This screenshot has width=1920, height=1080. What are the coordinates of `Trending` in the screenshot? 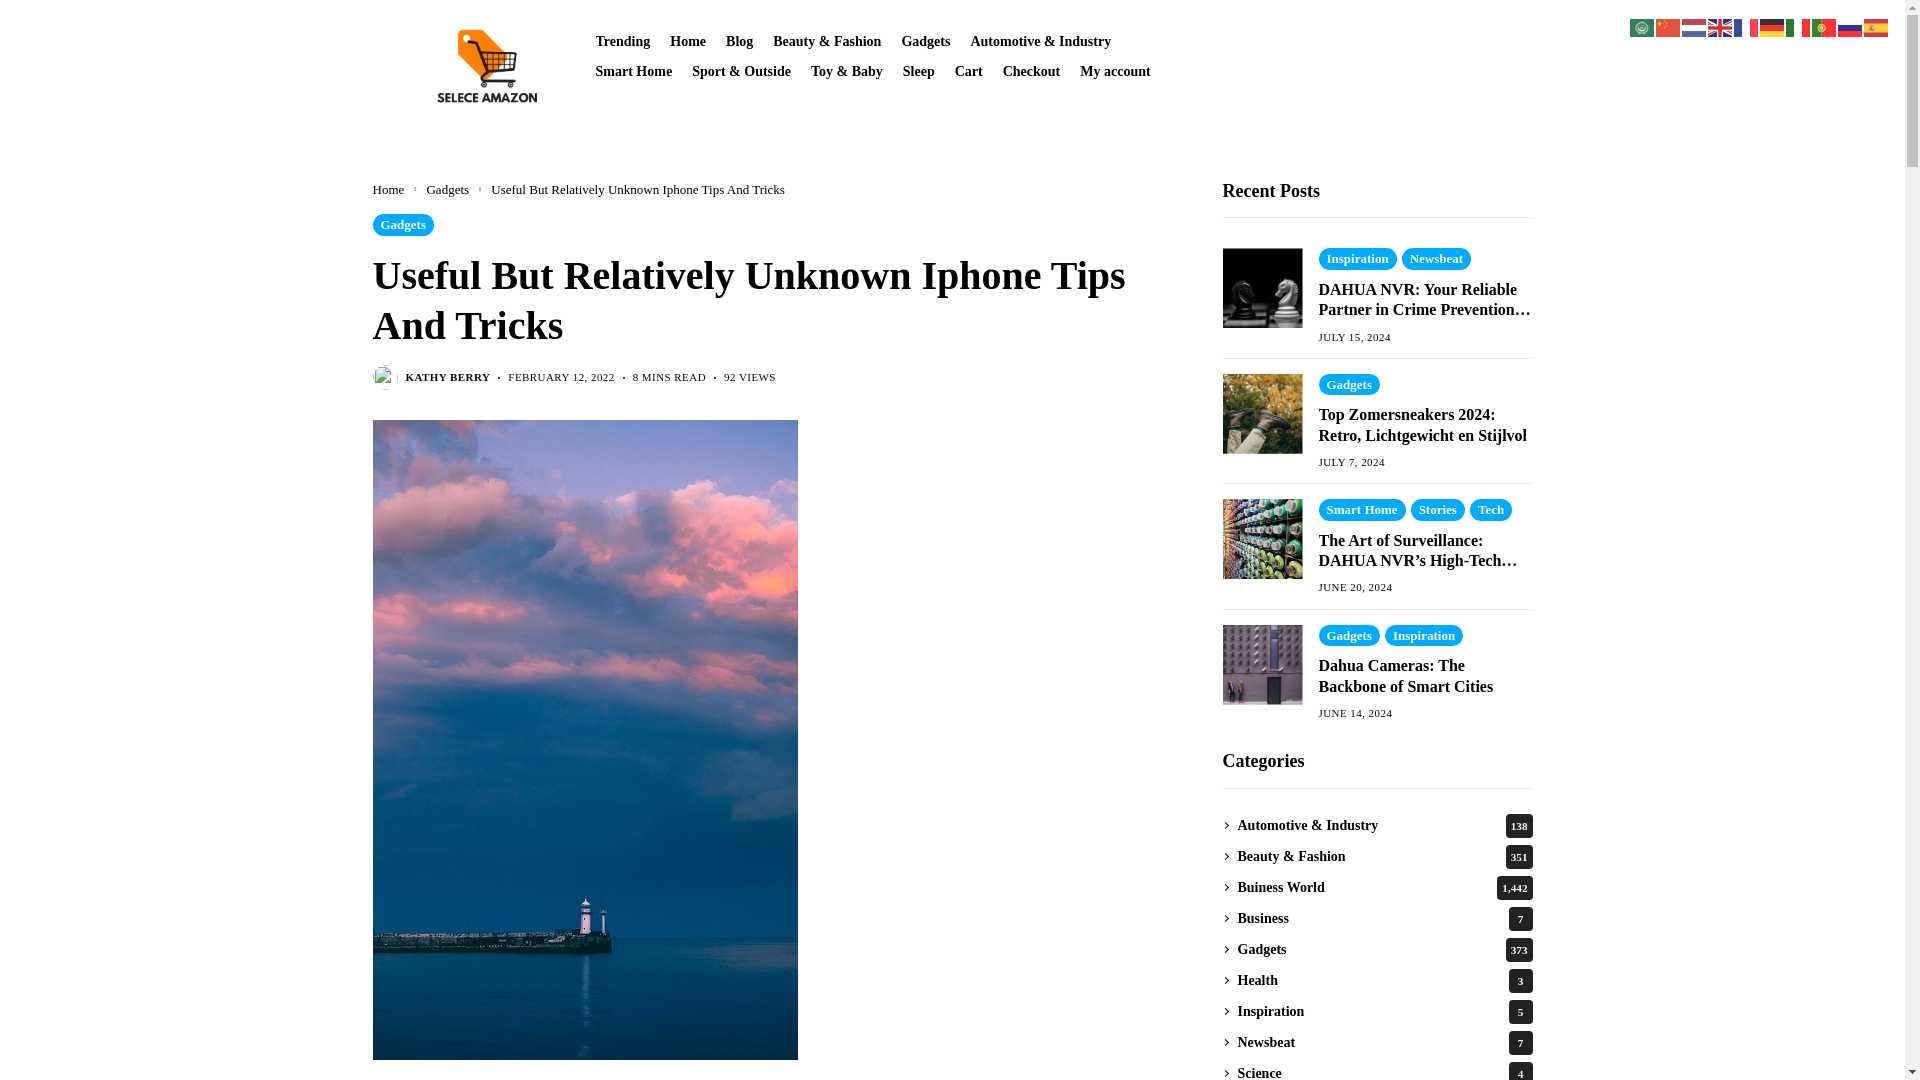 It's located at (622, 40).